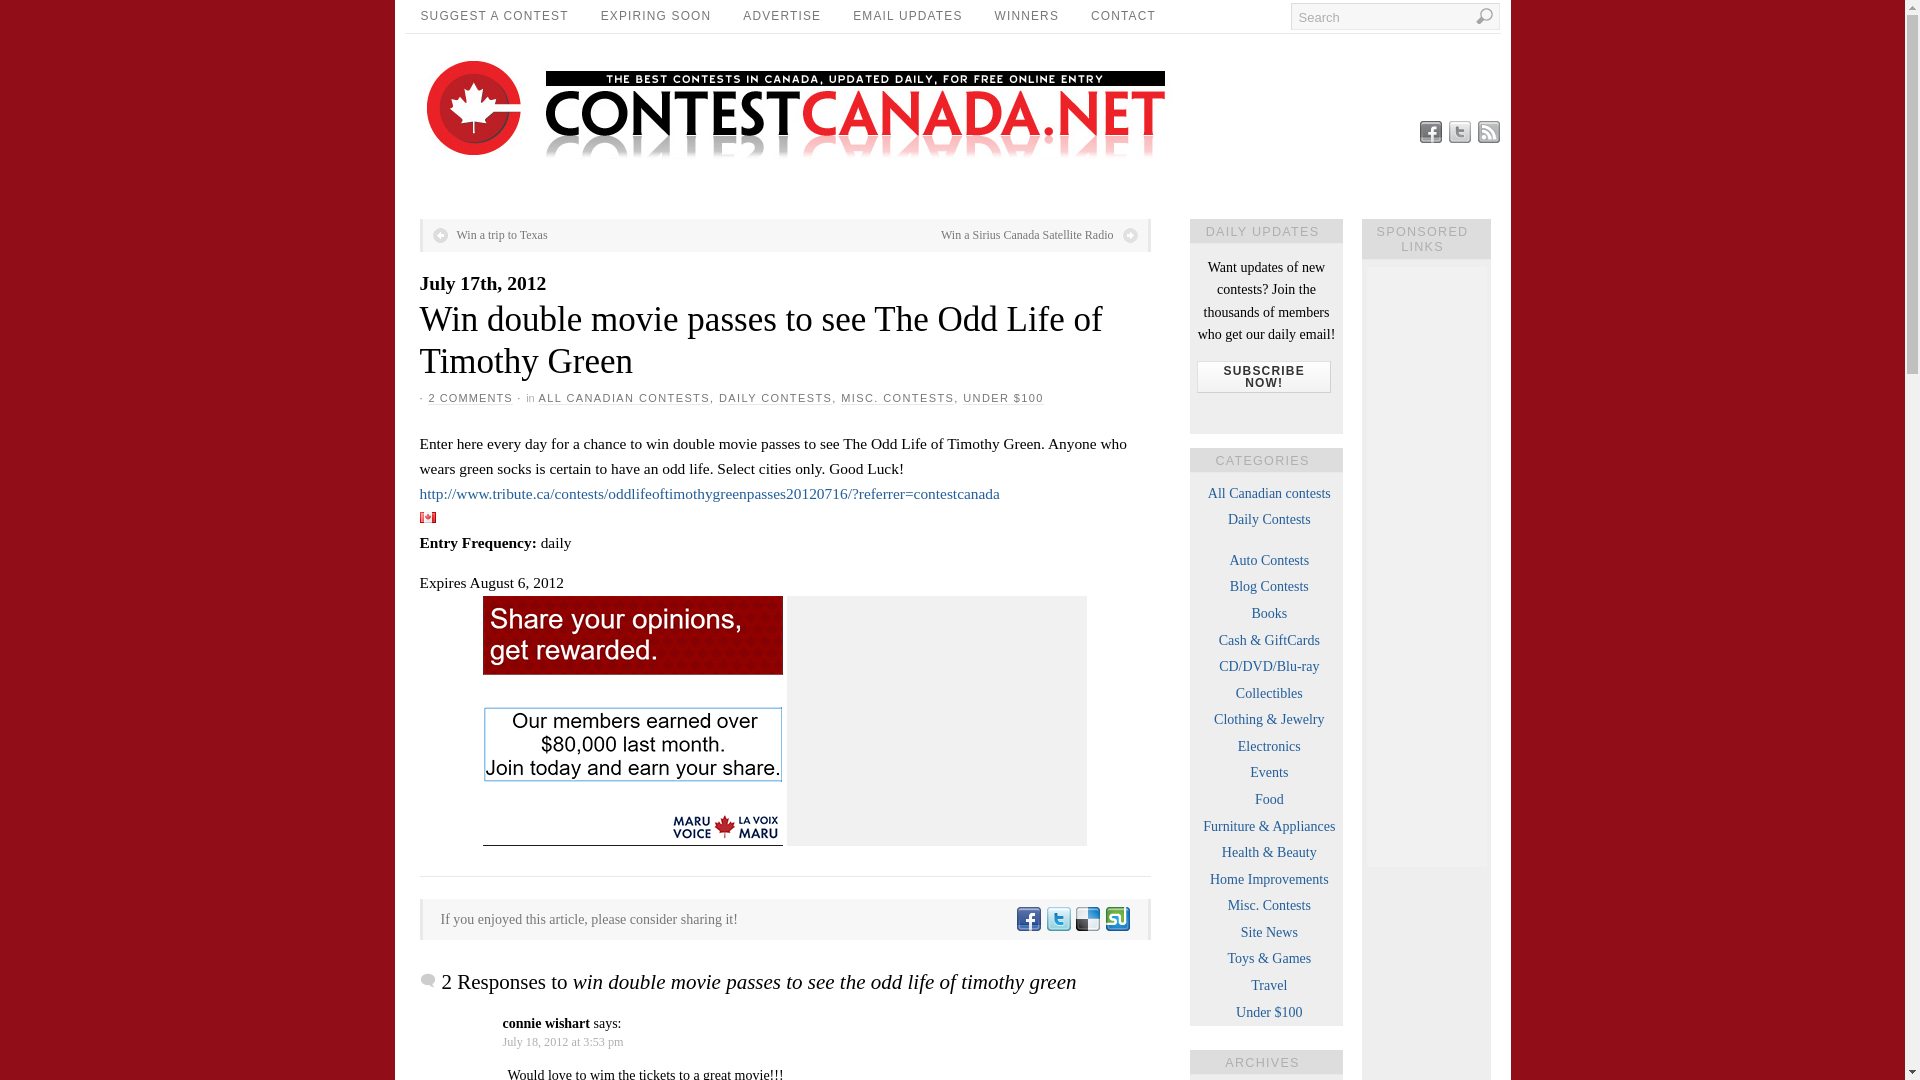 The image size is (1920, 1080). What do you see at coordinates (1270, 586) in the screenshot?
I see `Blog Contests` at bounding box center [1270, 586].